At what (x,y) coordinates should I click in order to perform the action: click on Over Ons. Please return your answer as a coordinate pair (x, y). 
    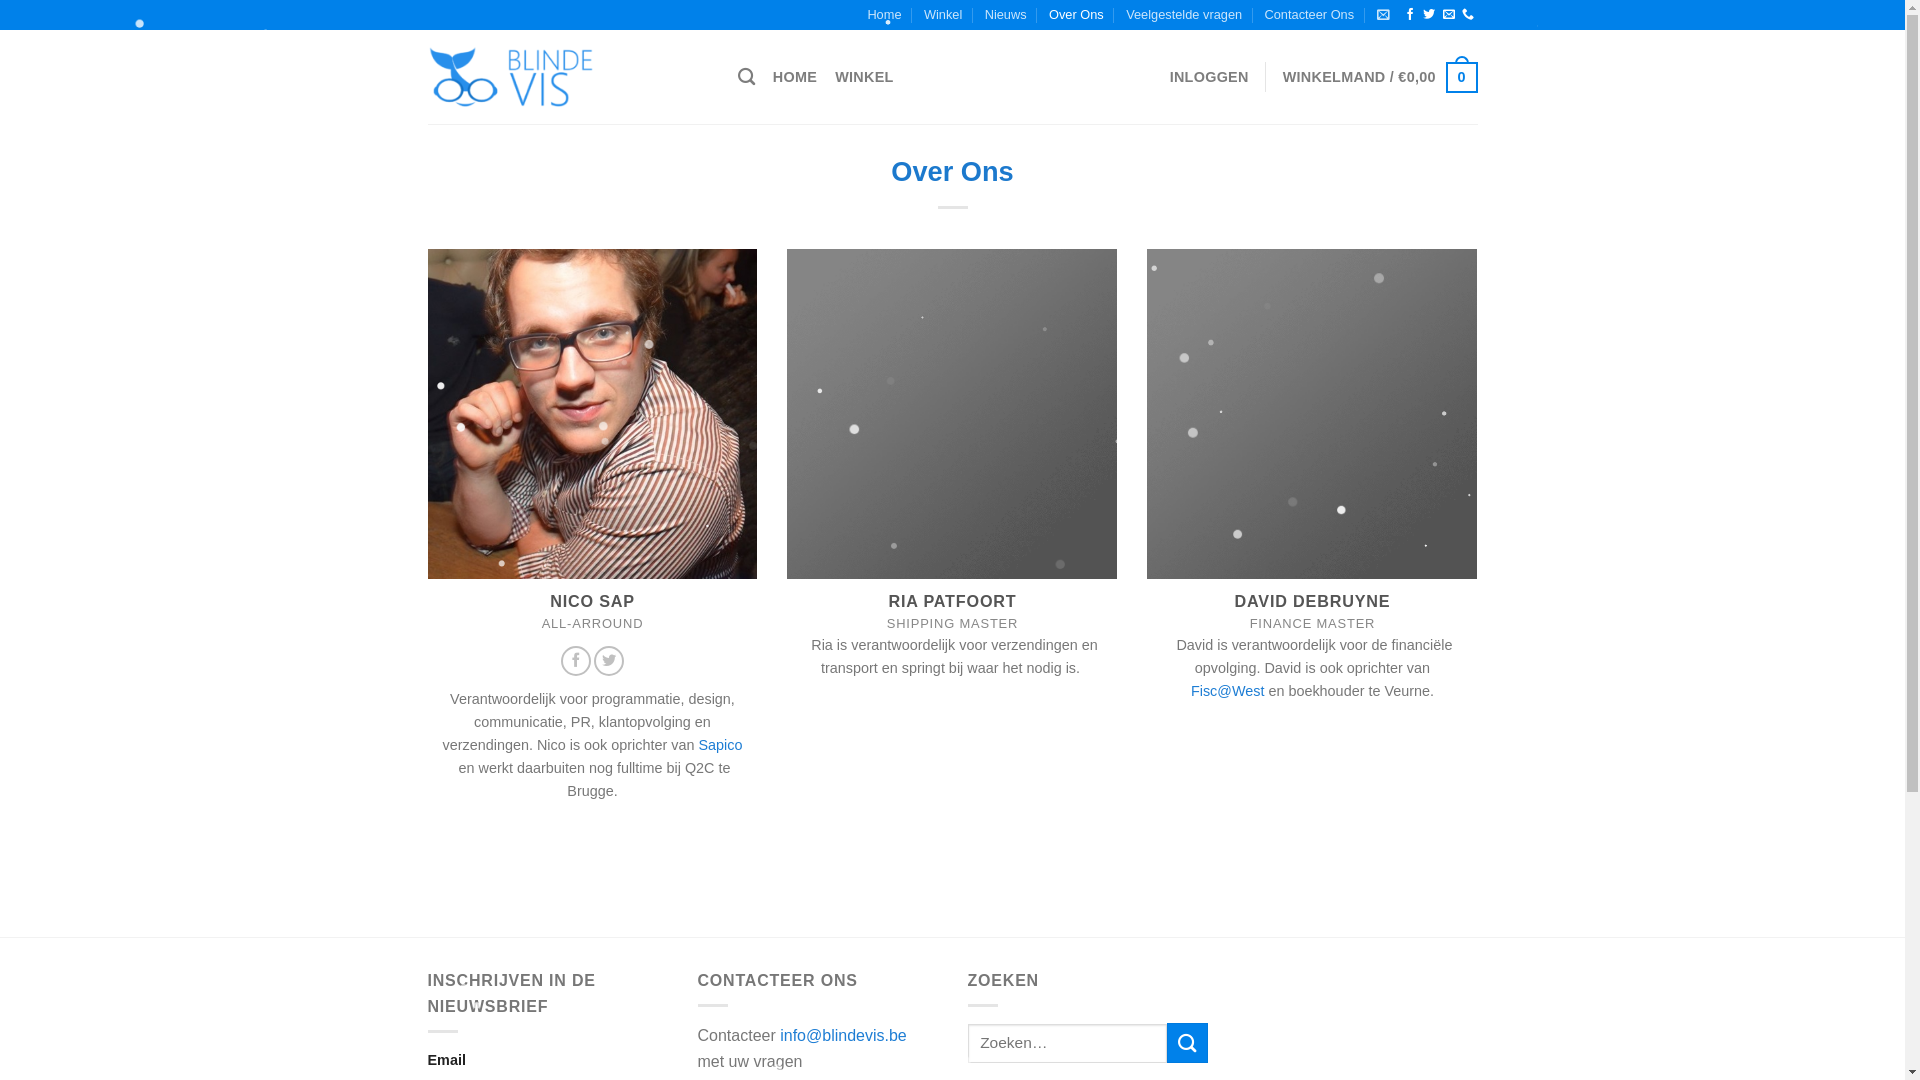
    Looking at the image, I should click on (1076, 15).